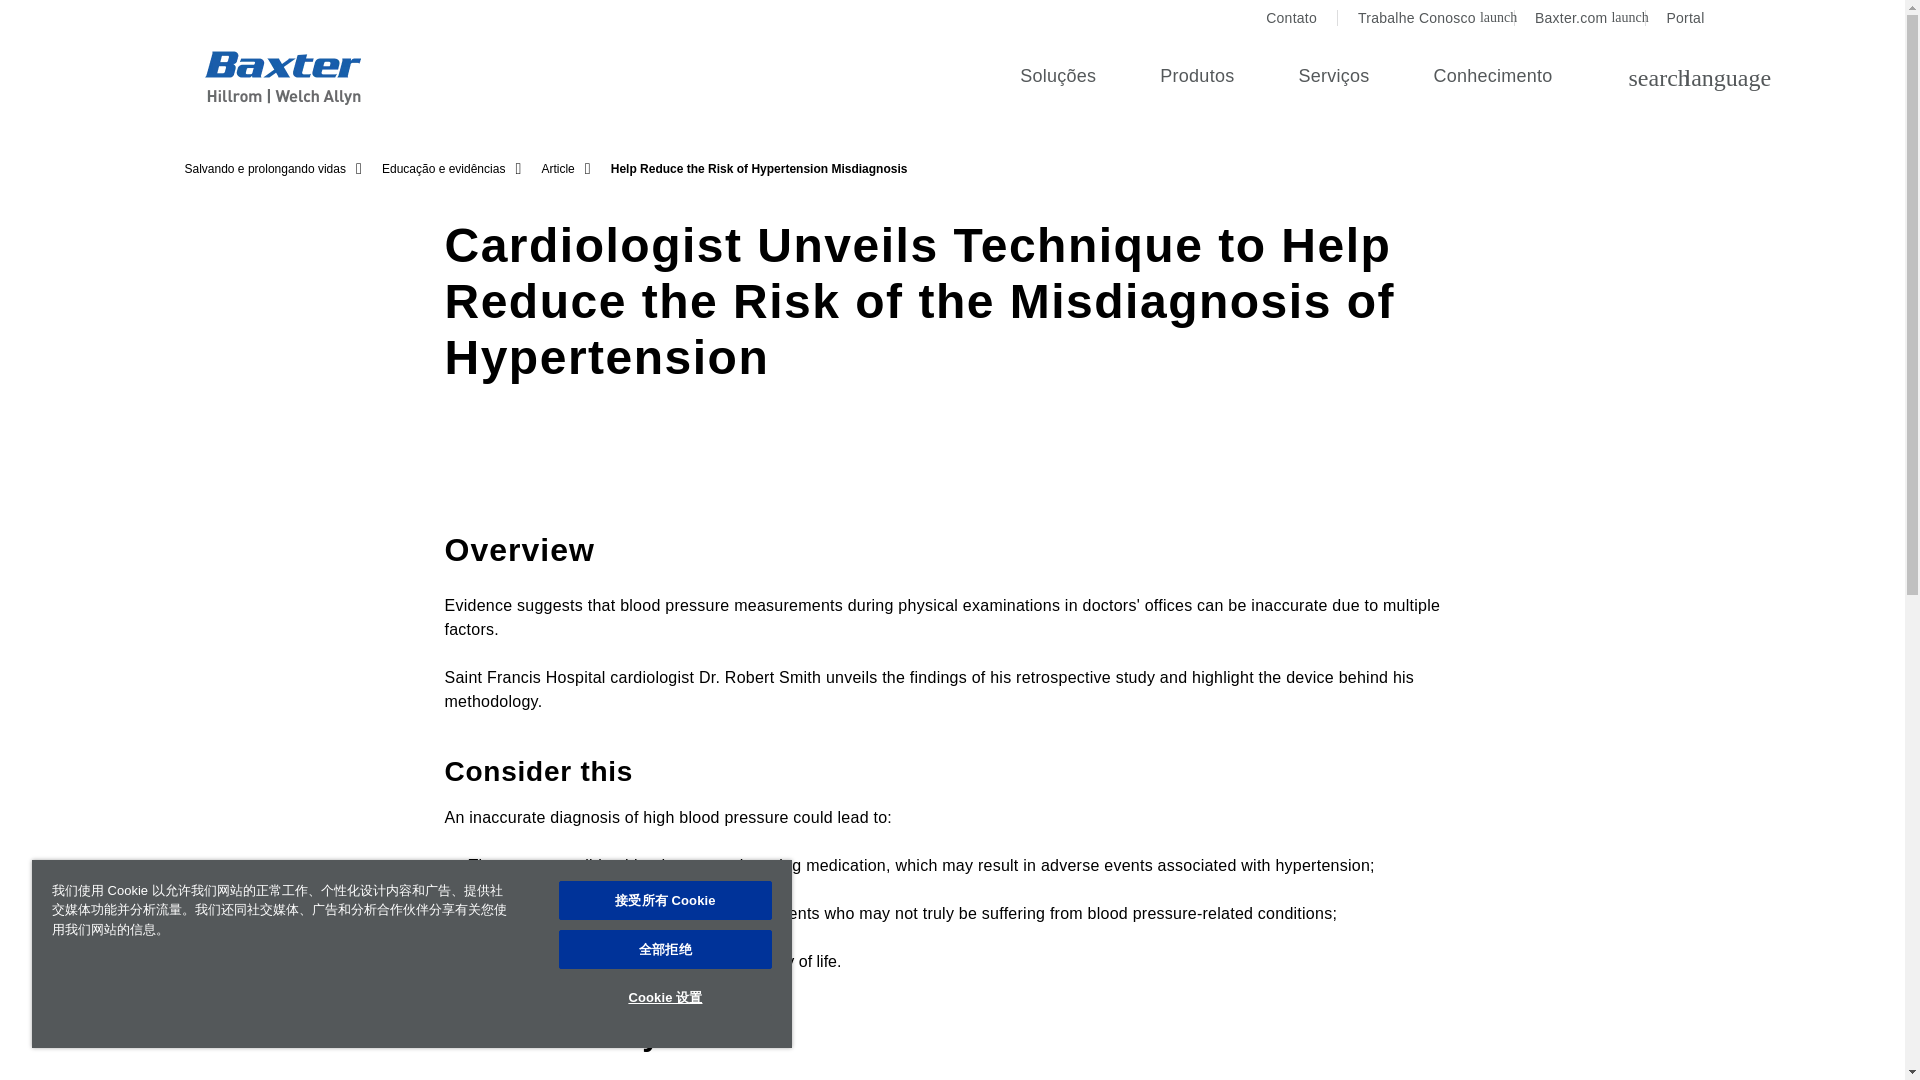 Image resolution: width=1920 pixels, height=1080 pixels. Describe the element at coordinates (1425, 18) in the screenshot. I see `Produtos` at that location.